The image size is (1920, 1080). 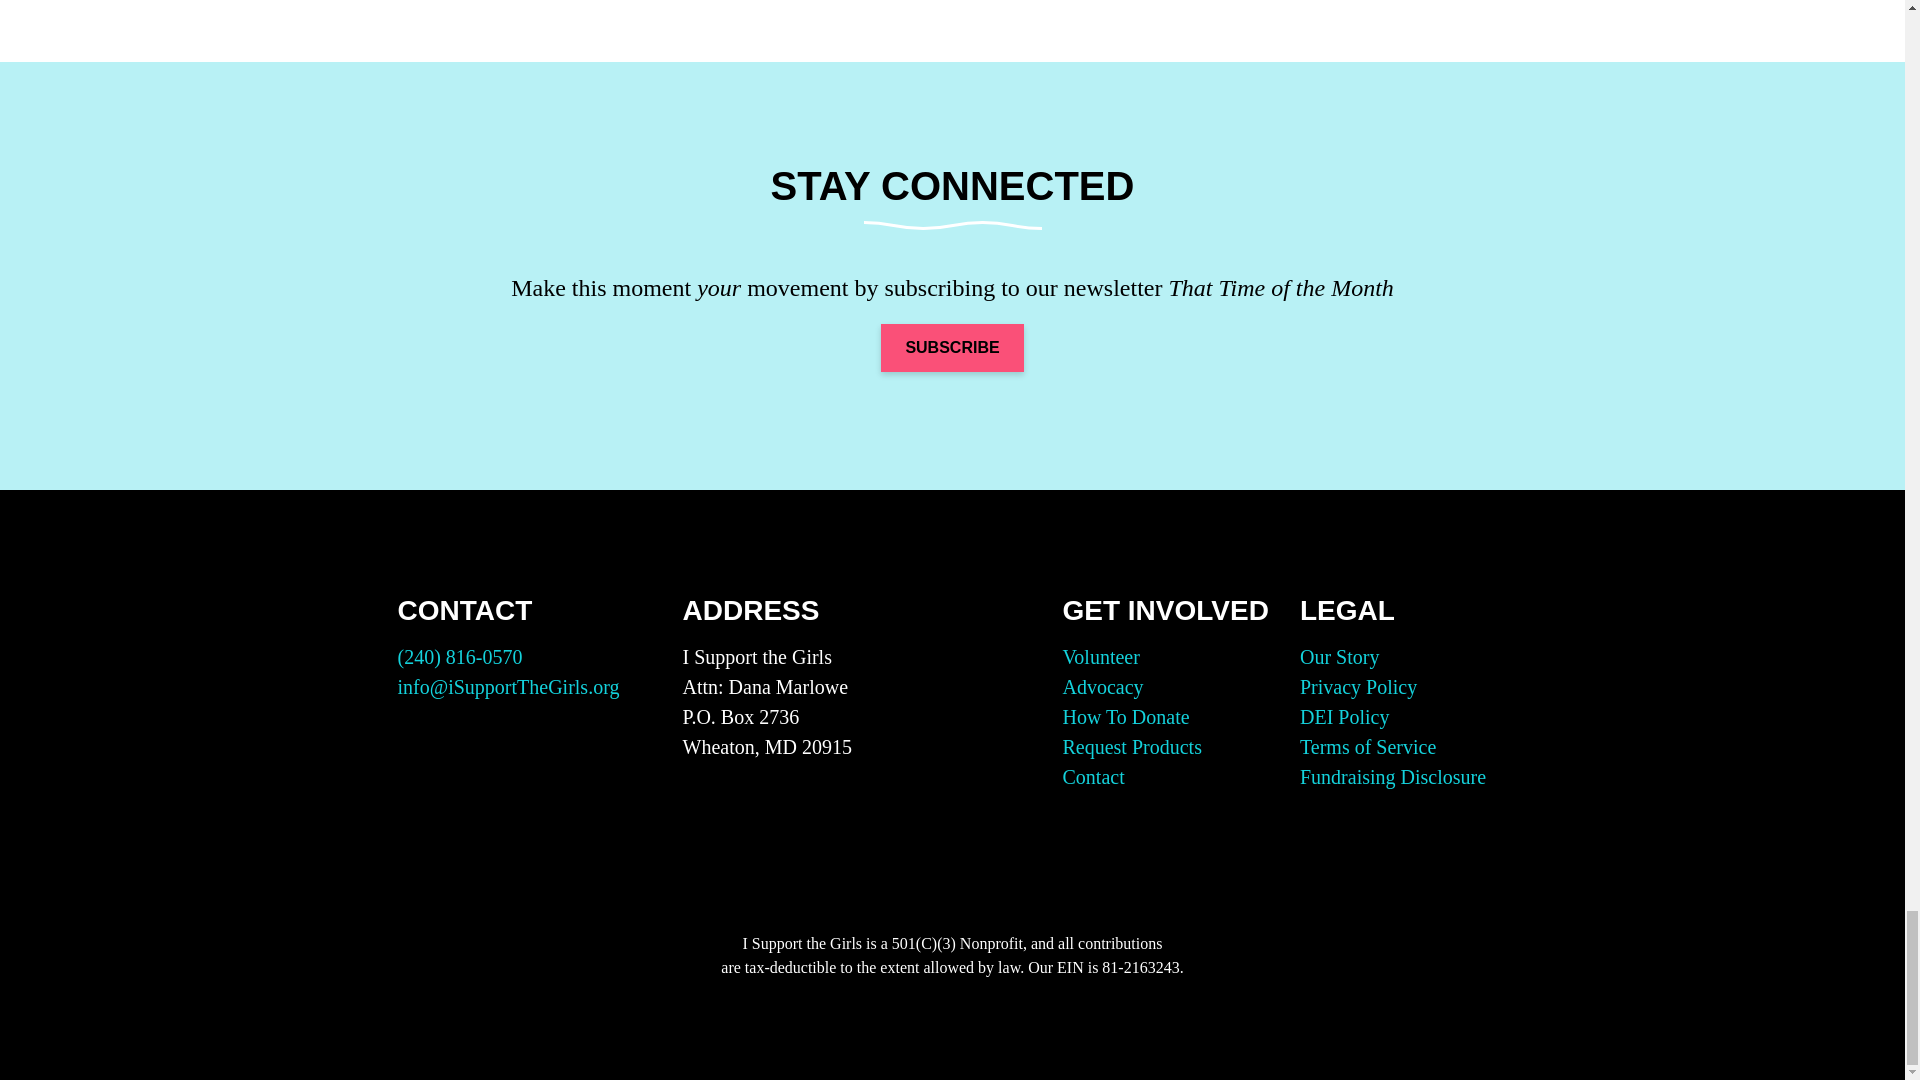 I want to click on Call Us, so click(x=460, y=656).